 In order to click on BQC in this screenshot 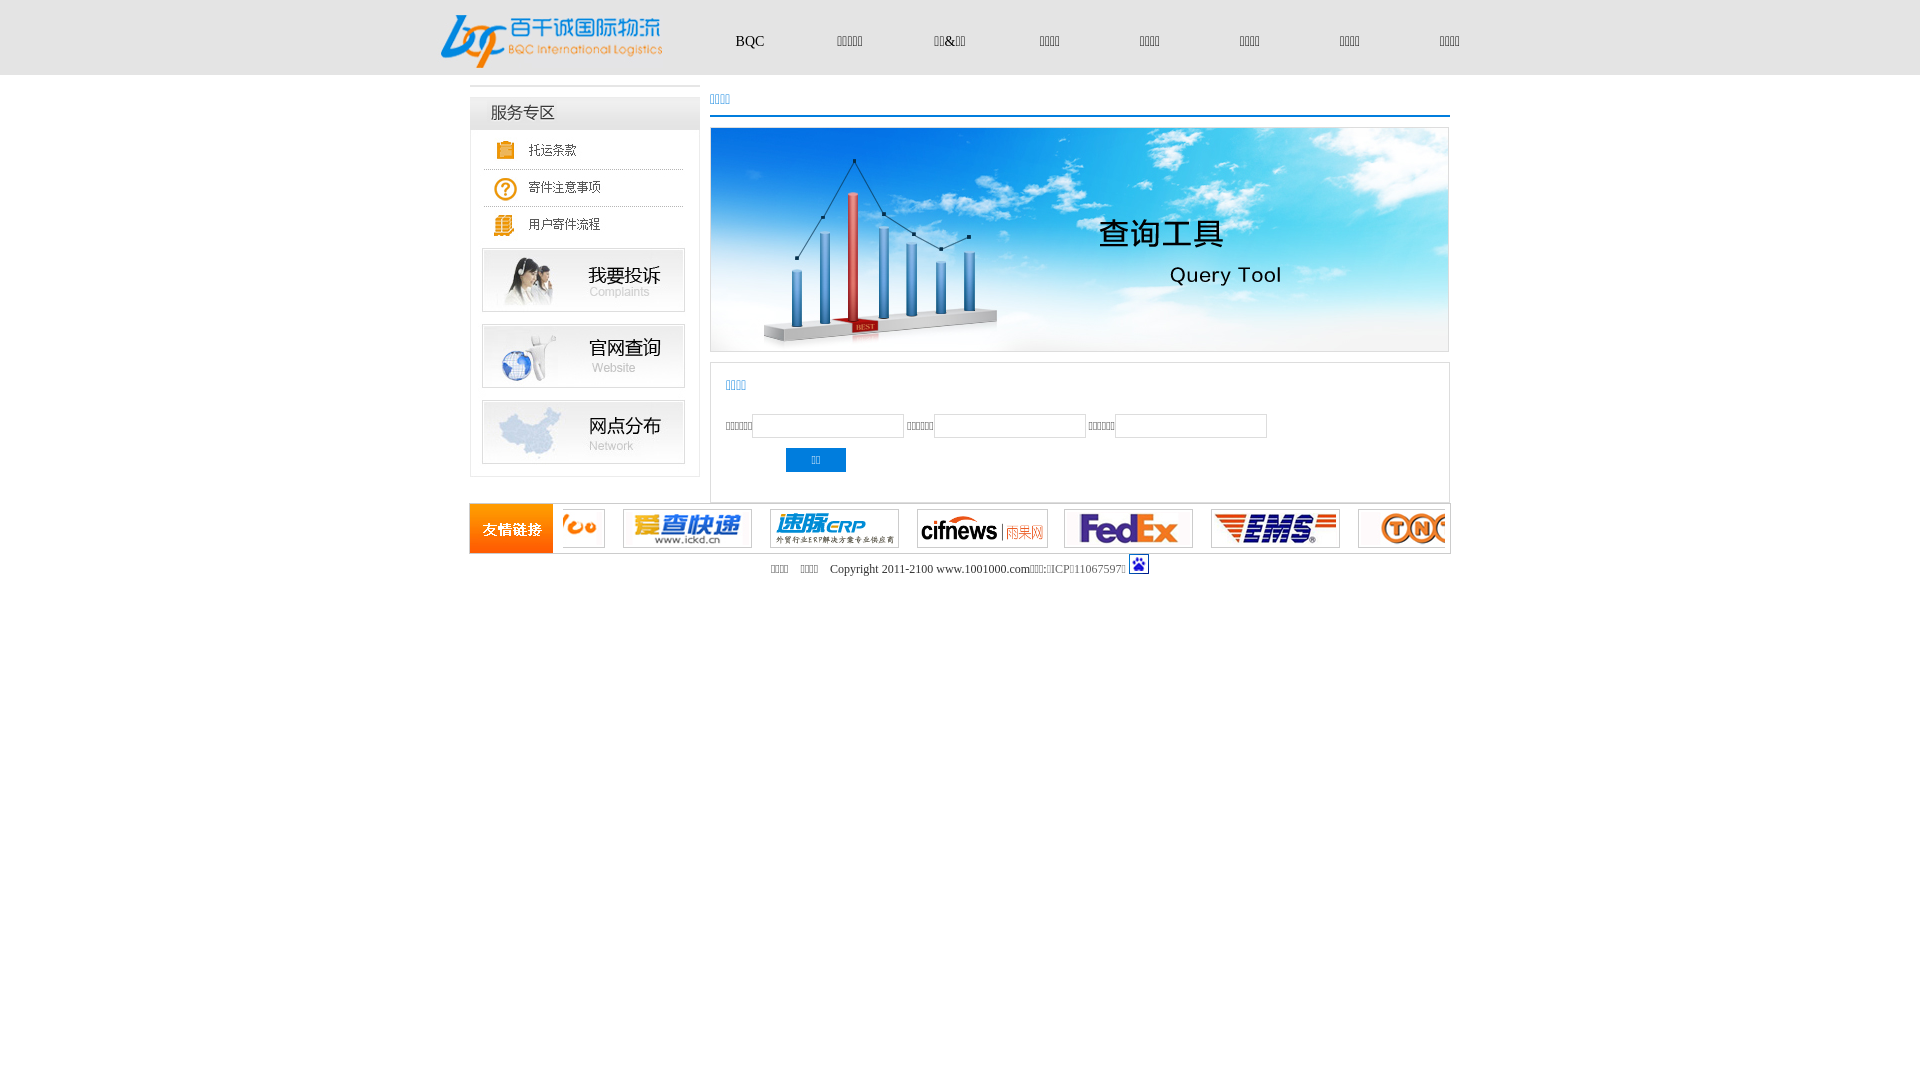, I will do `click(750, 42)`.